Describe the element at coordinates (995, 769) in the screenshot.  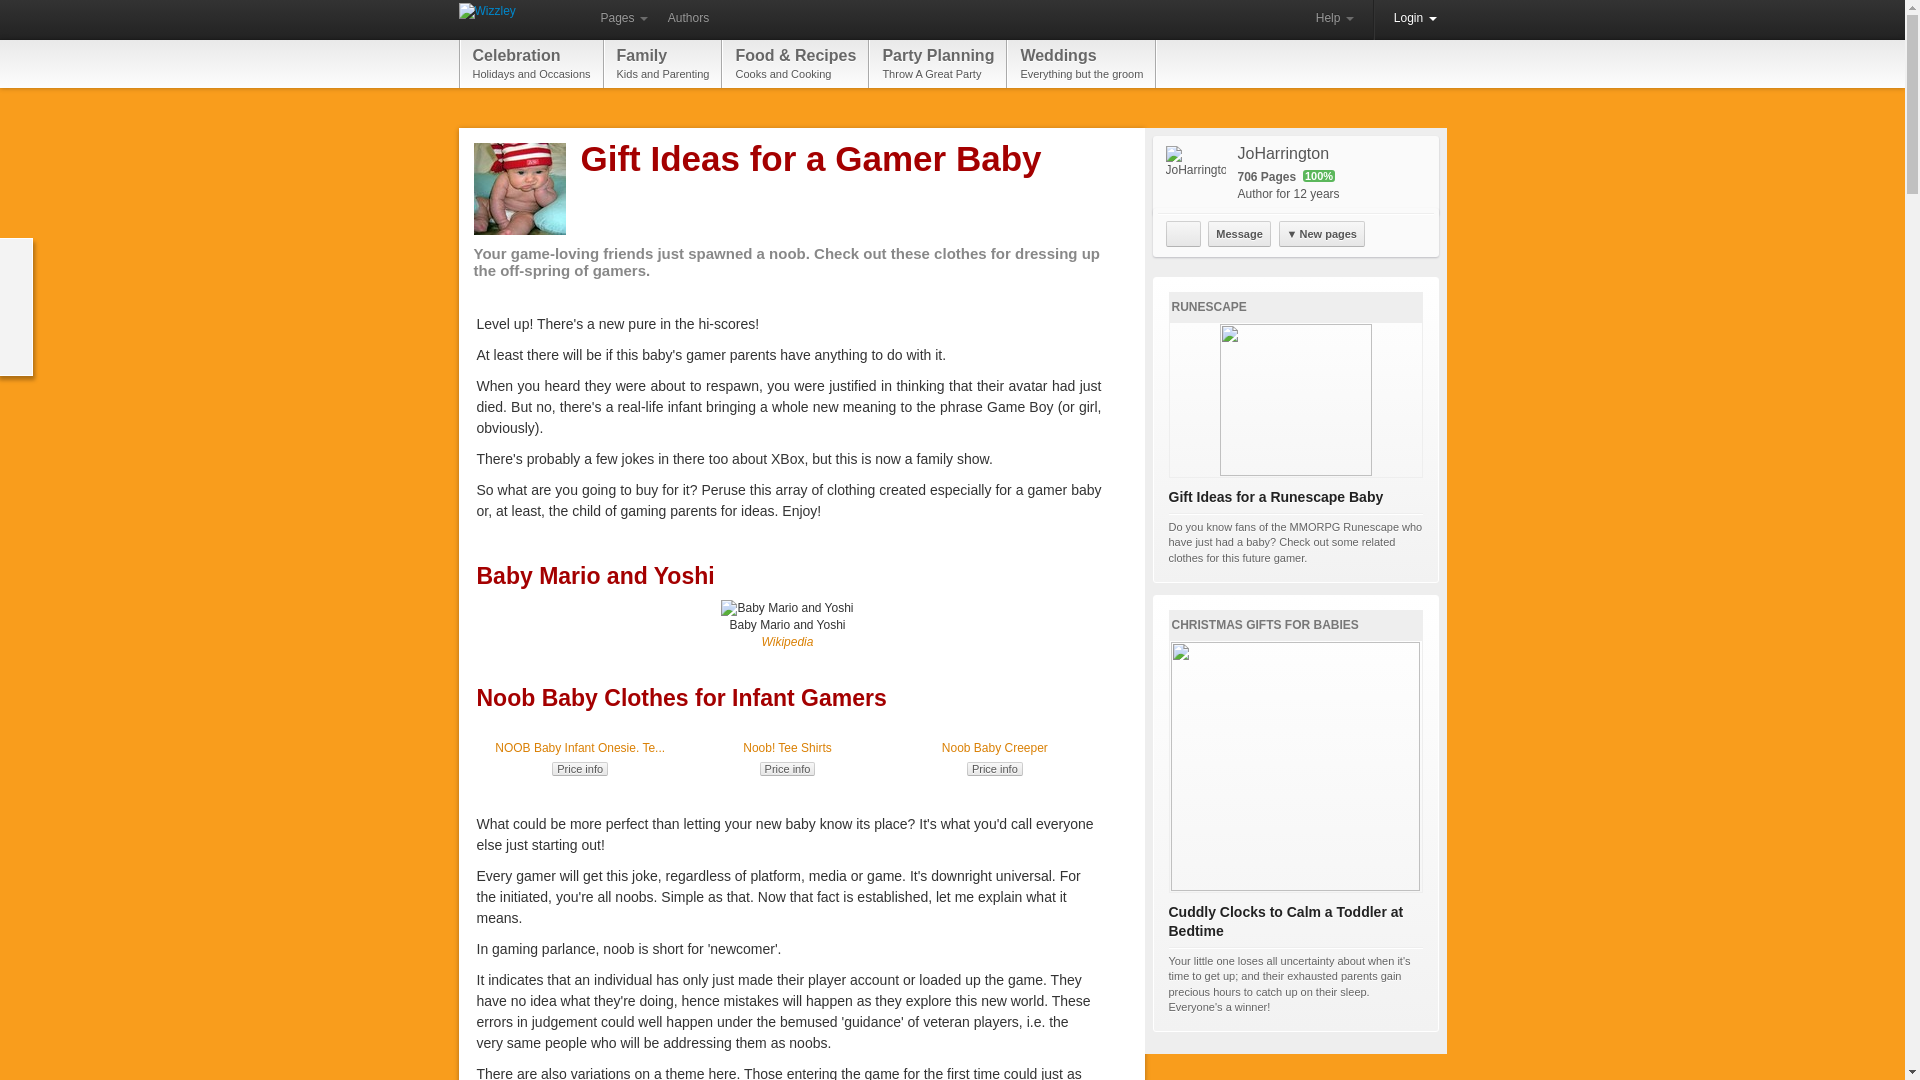
I see `Price info` at that location.